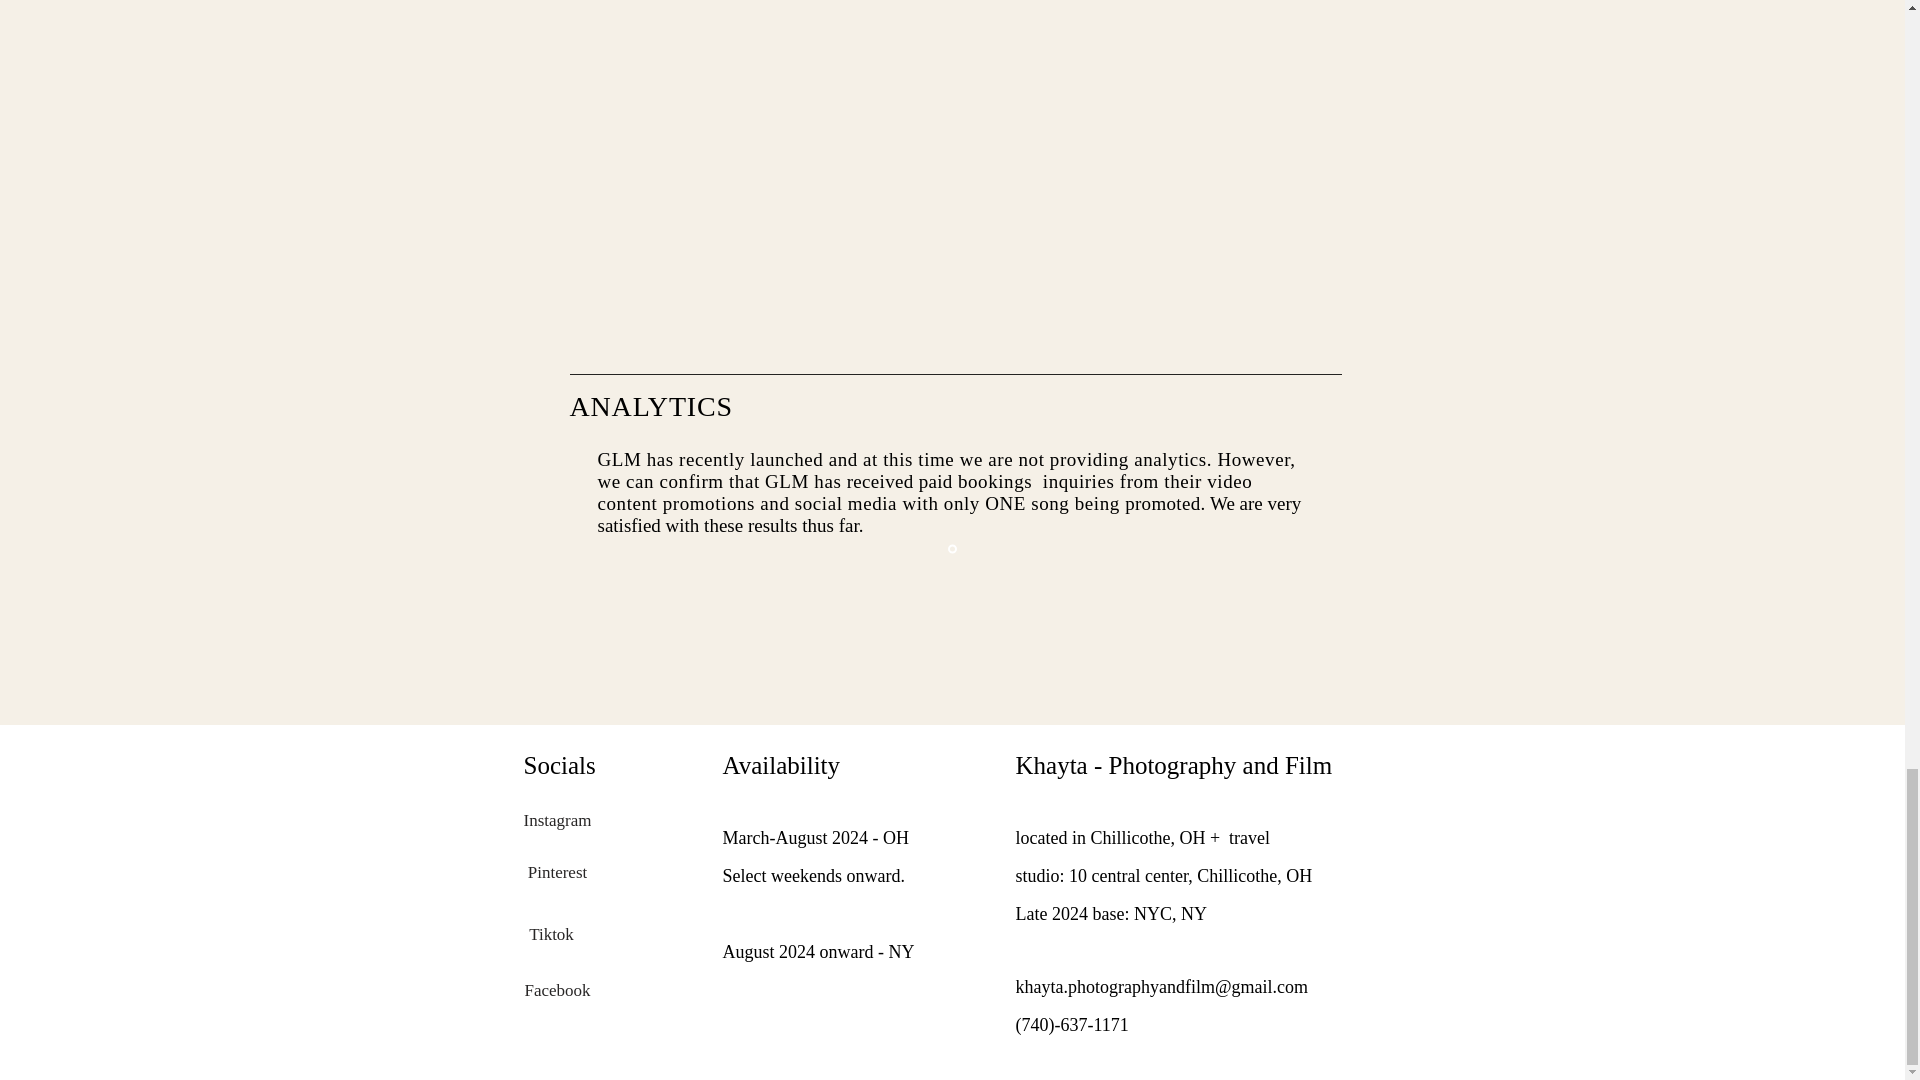  Describe the element at coordinates (1090, 750) in the screenshot. I see `Wix.com` at that location.